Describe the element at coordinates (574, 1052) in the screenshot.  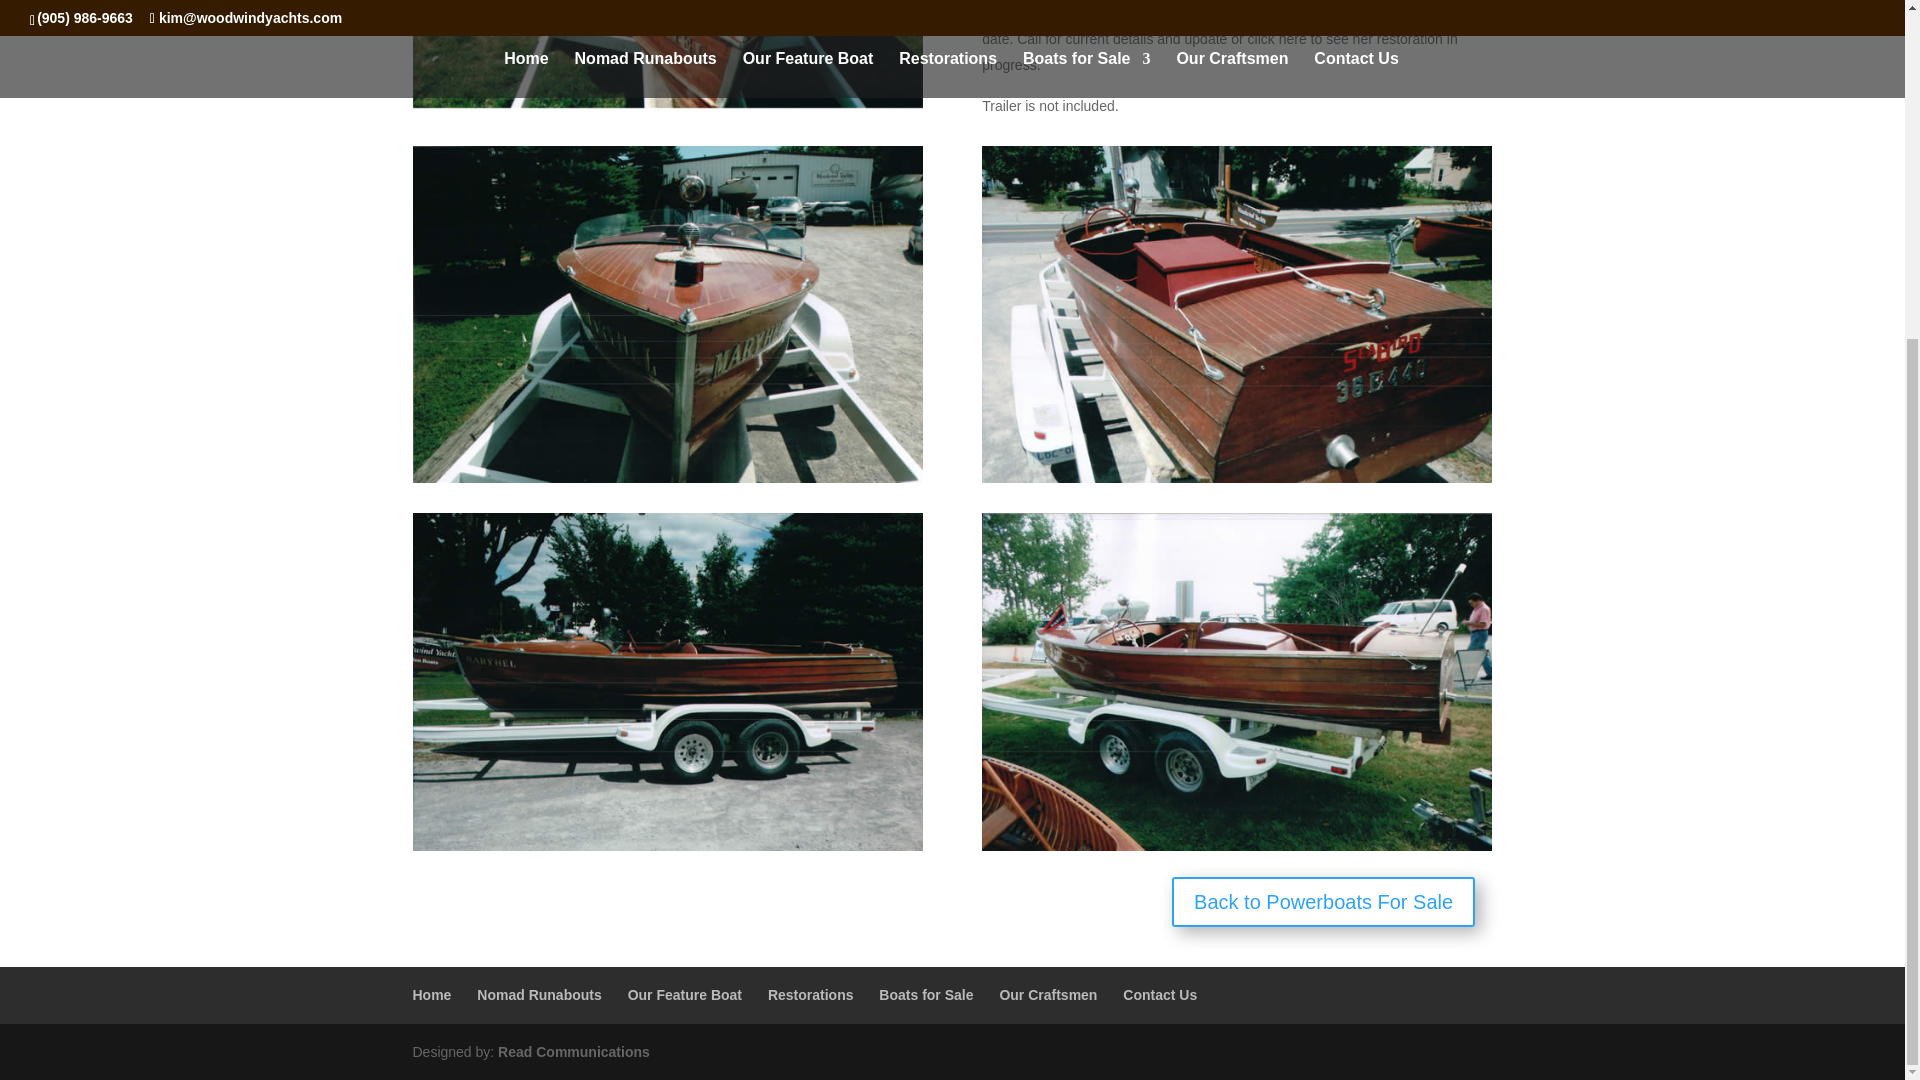
I see `Read Communications` at that location.